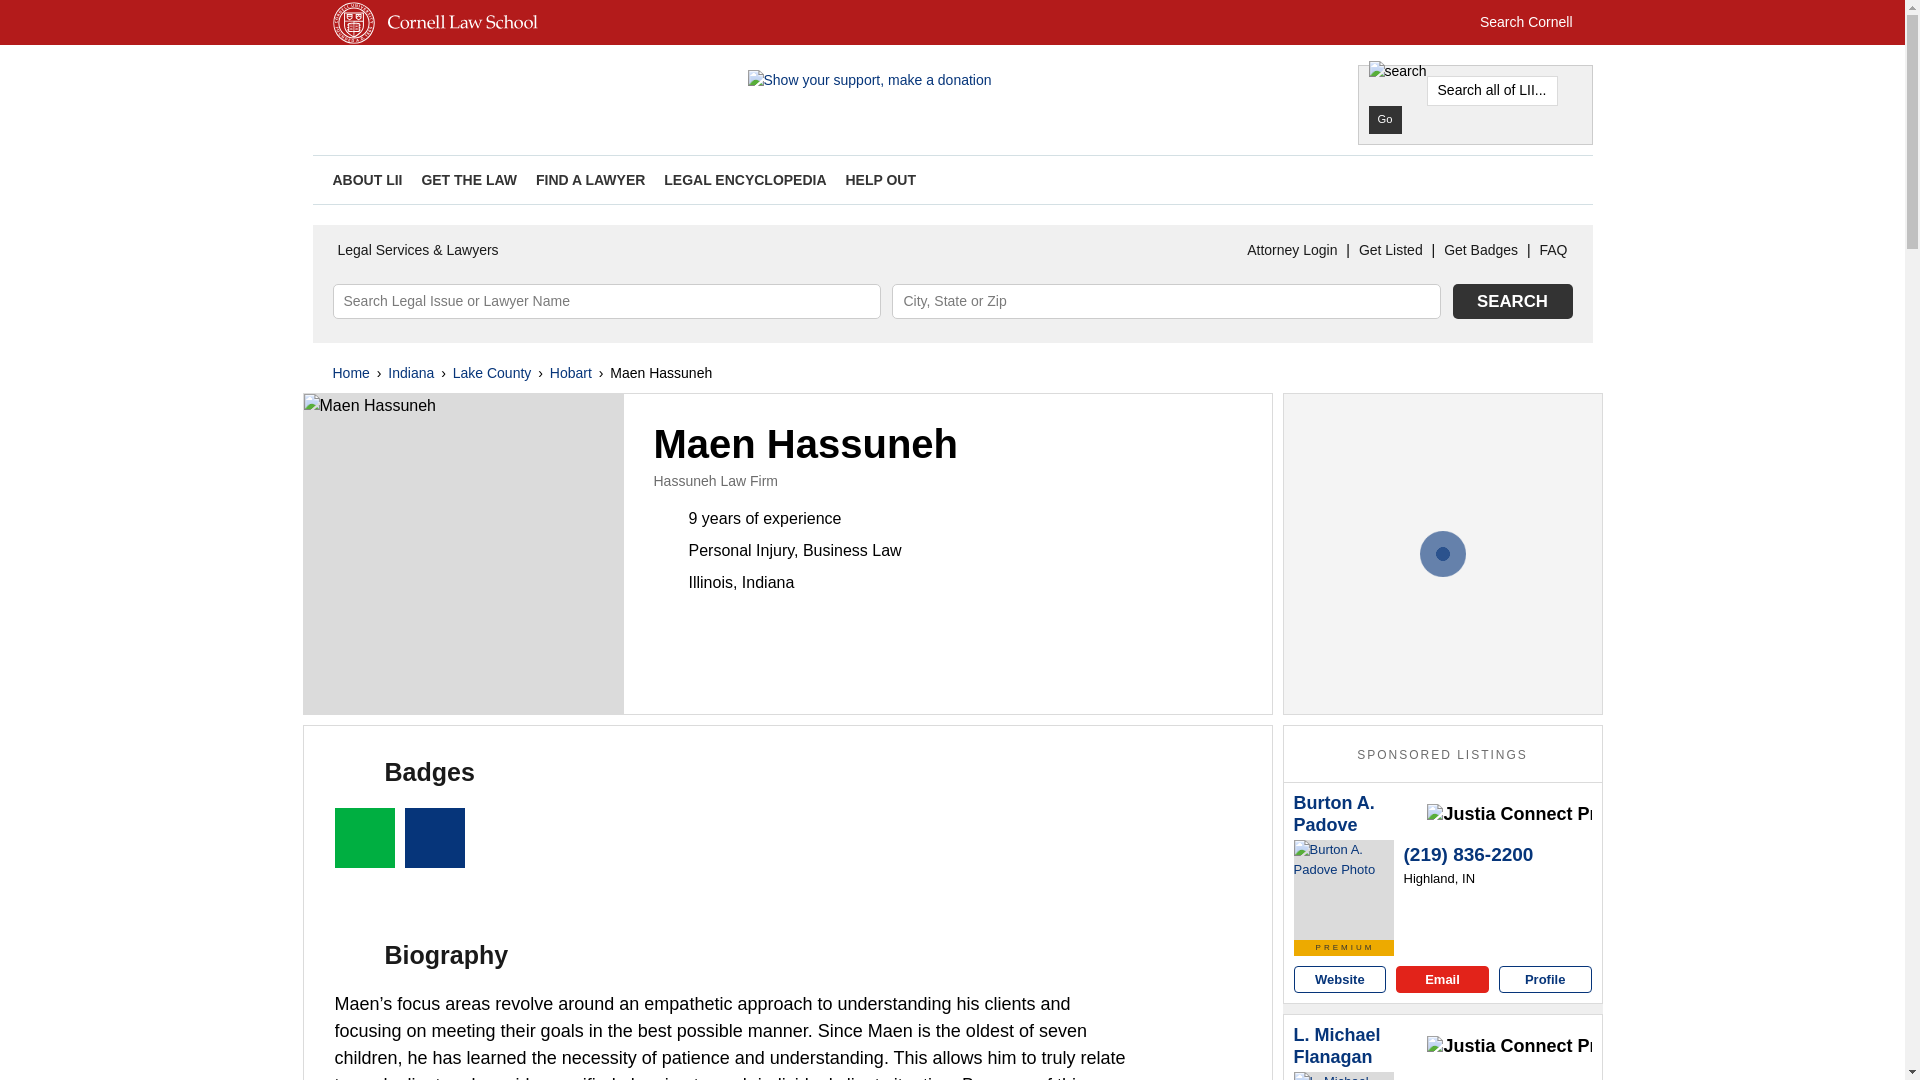  Describe the element at coordinates (1480, 250) in the screenshot. I see `Get Badges` at that location.